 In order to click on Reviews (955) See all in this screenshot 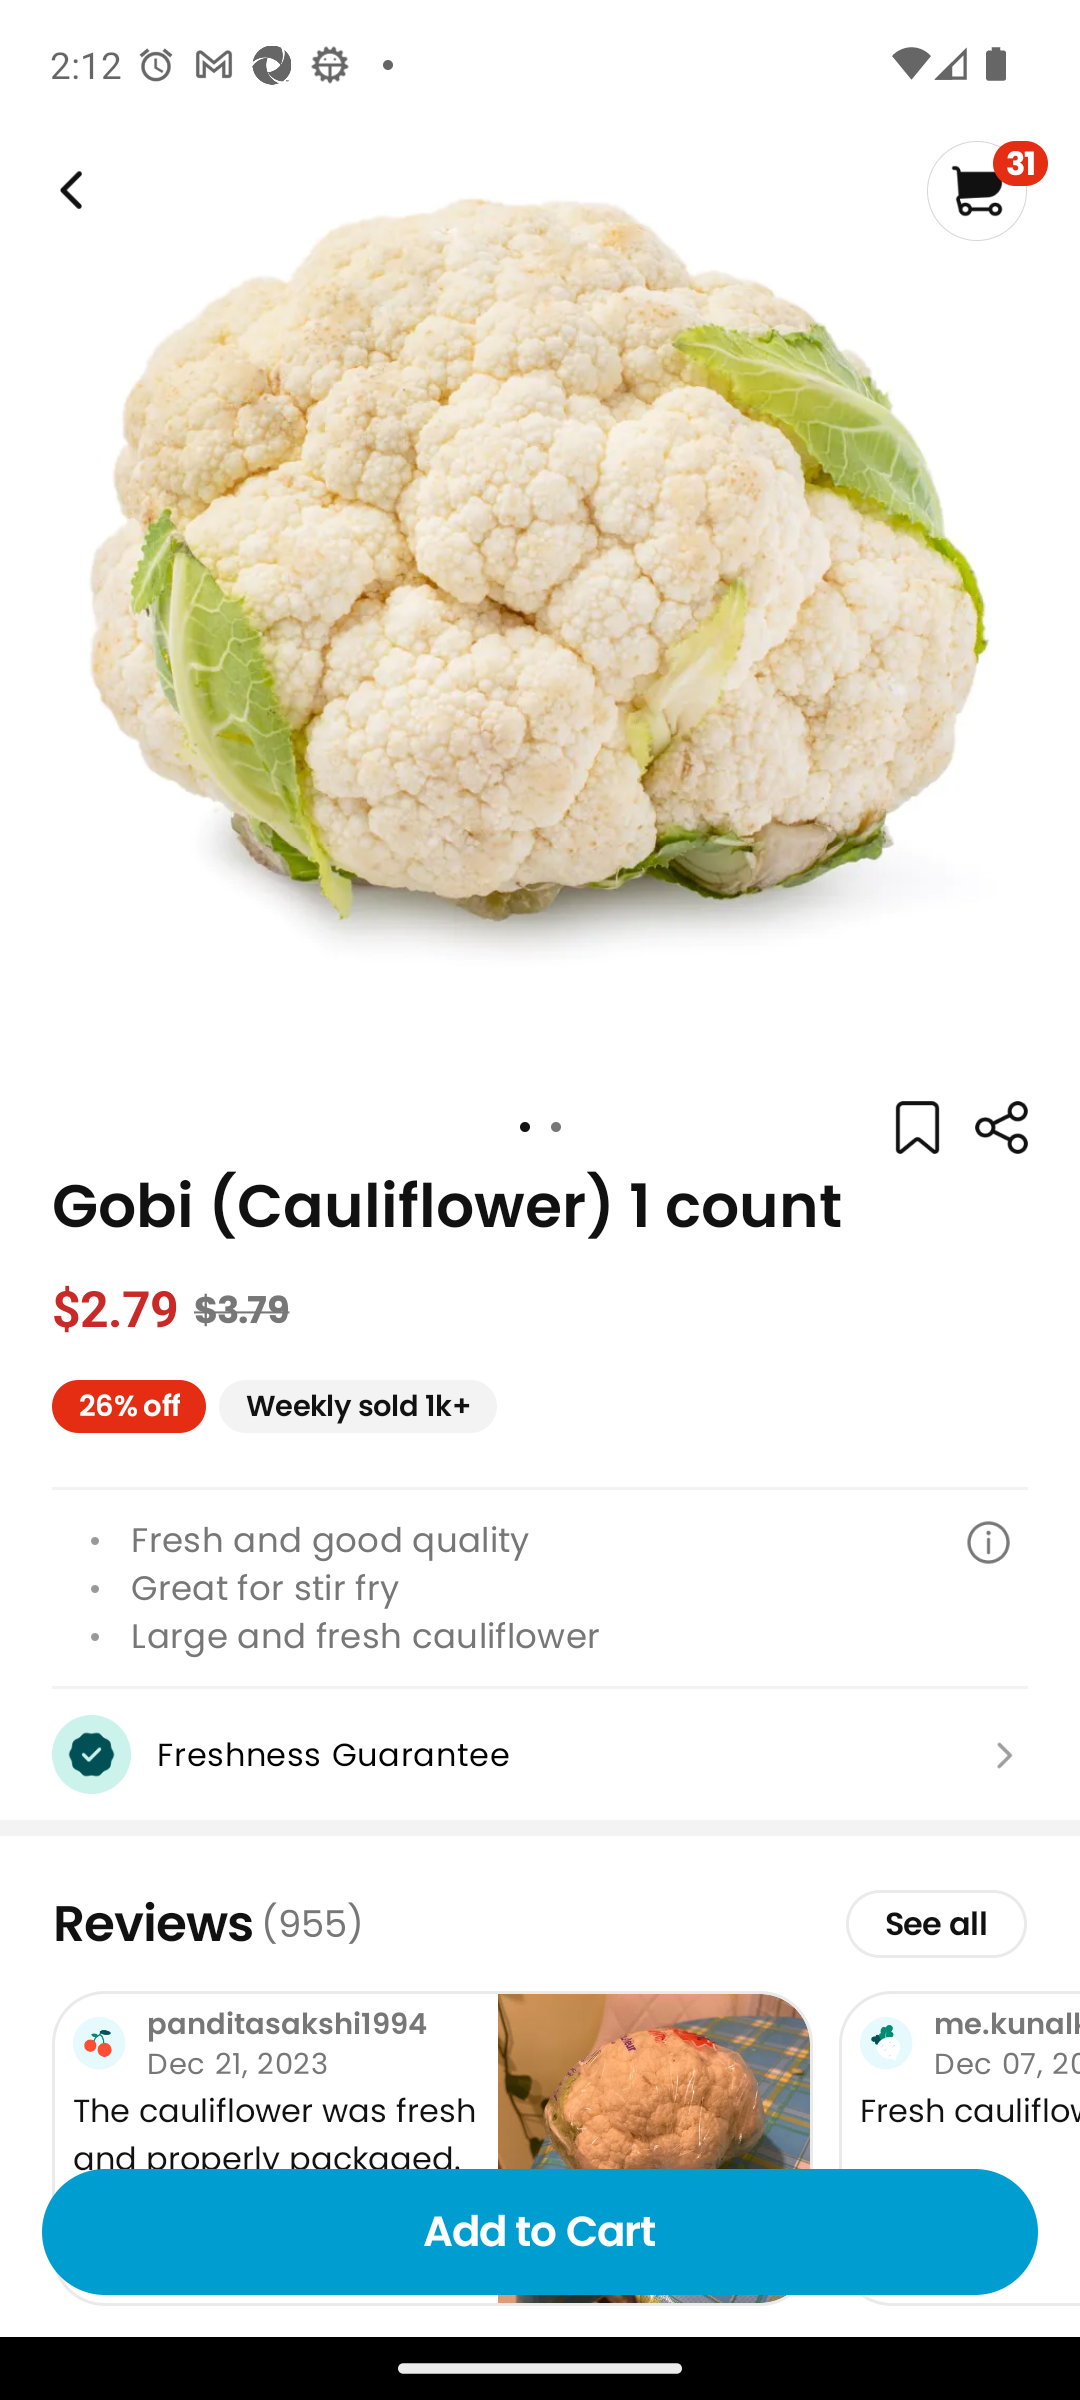, I will do `click(540, 1923)`.